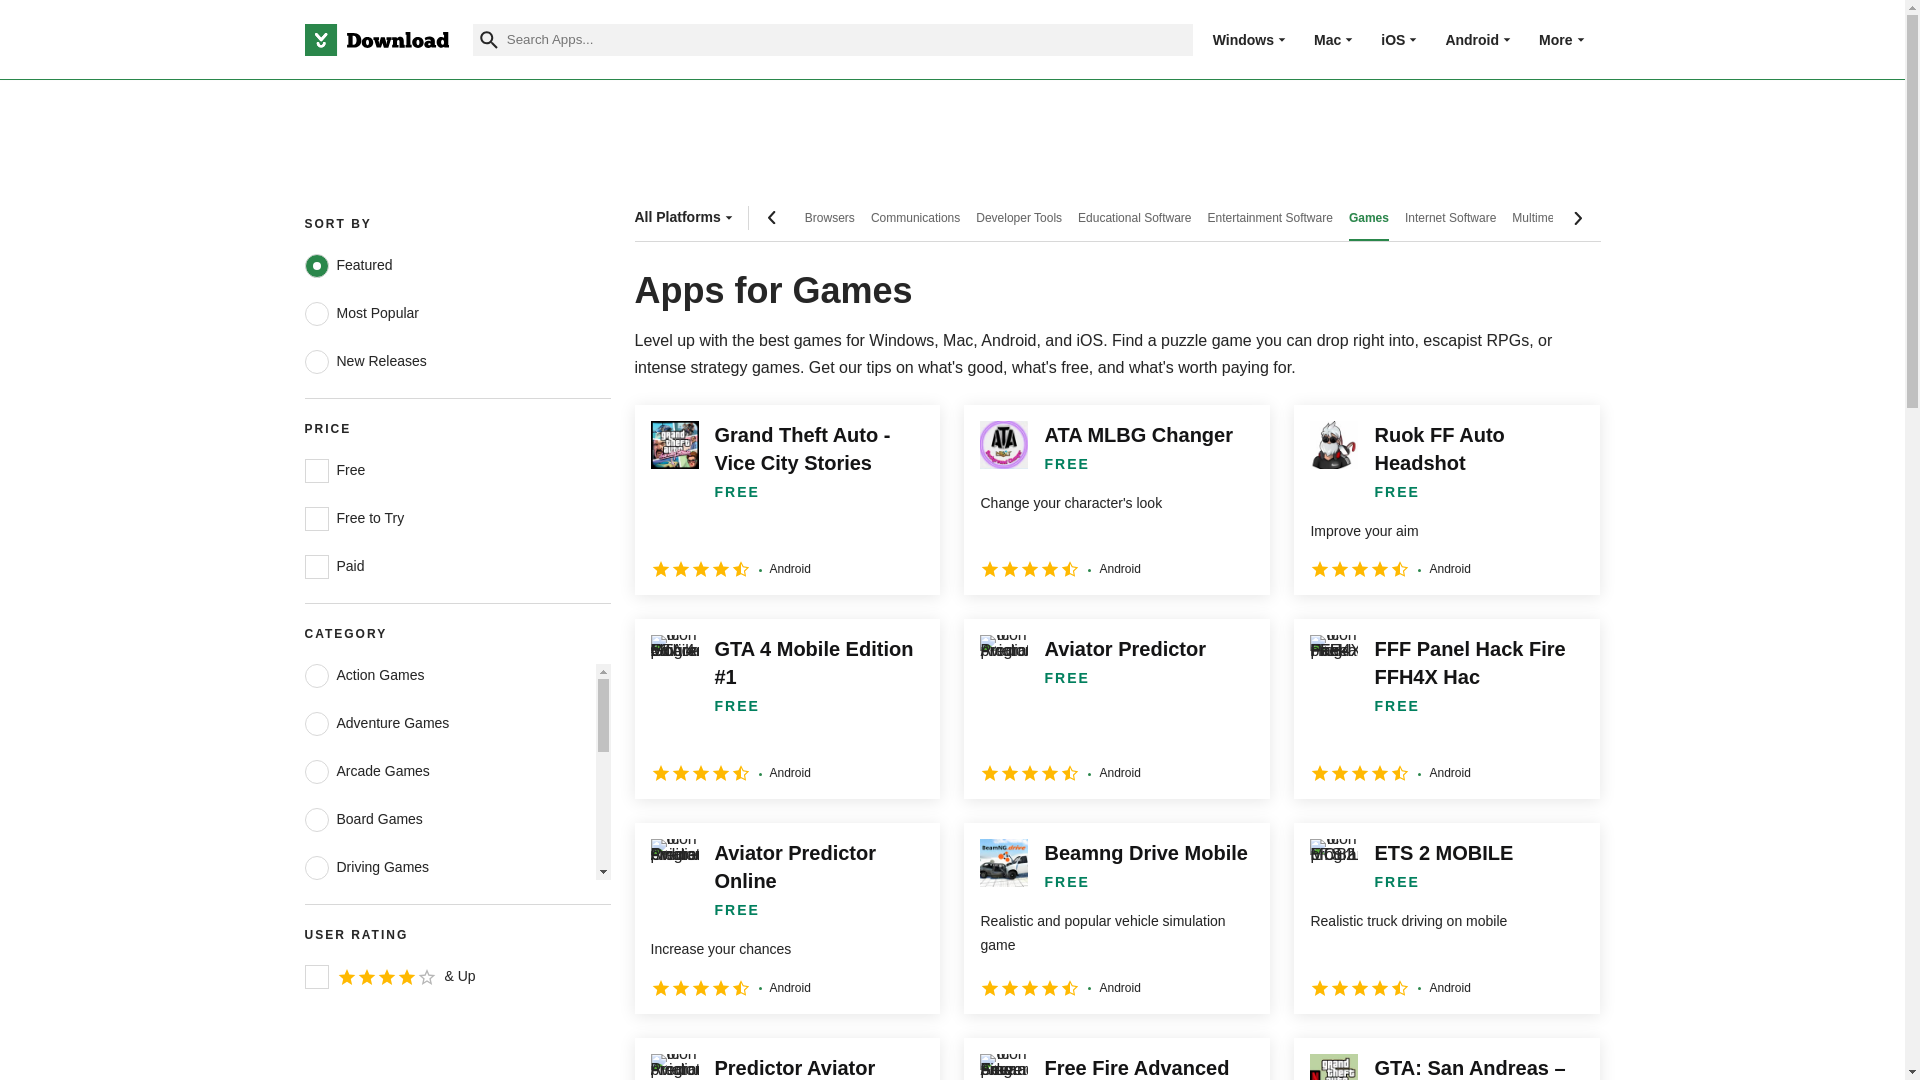  Describe the element at coordinates (786, 918) in the screenshot. I see `Aviator Predictor Online` at that location.